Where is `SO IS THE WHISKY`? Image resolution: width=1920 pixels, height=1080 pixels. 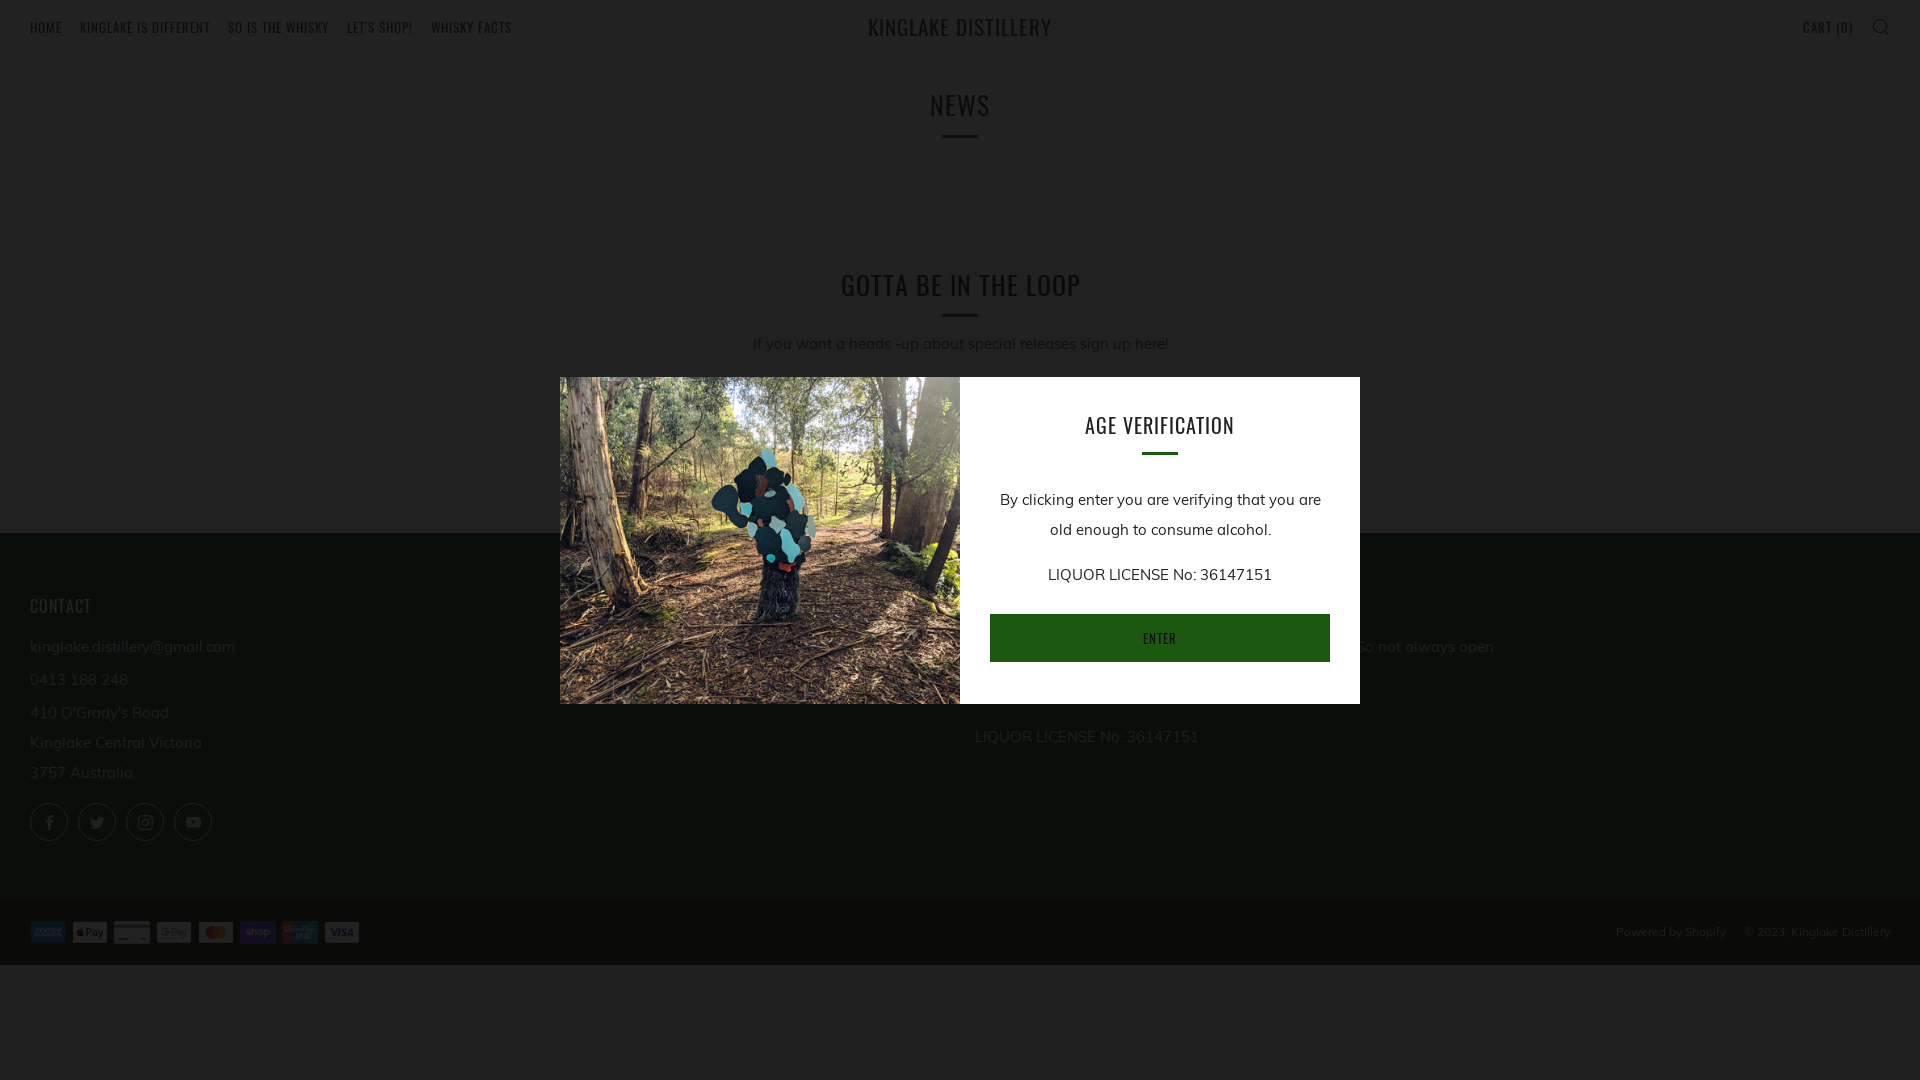 SO IS THE WHISKY is located at coordinates (278, 26).